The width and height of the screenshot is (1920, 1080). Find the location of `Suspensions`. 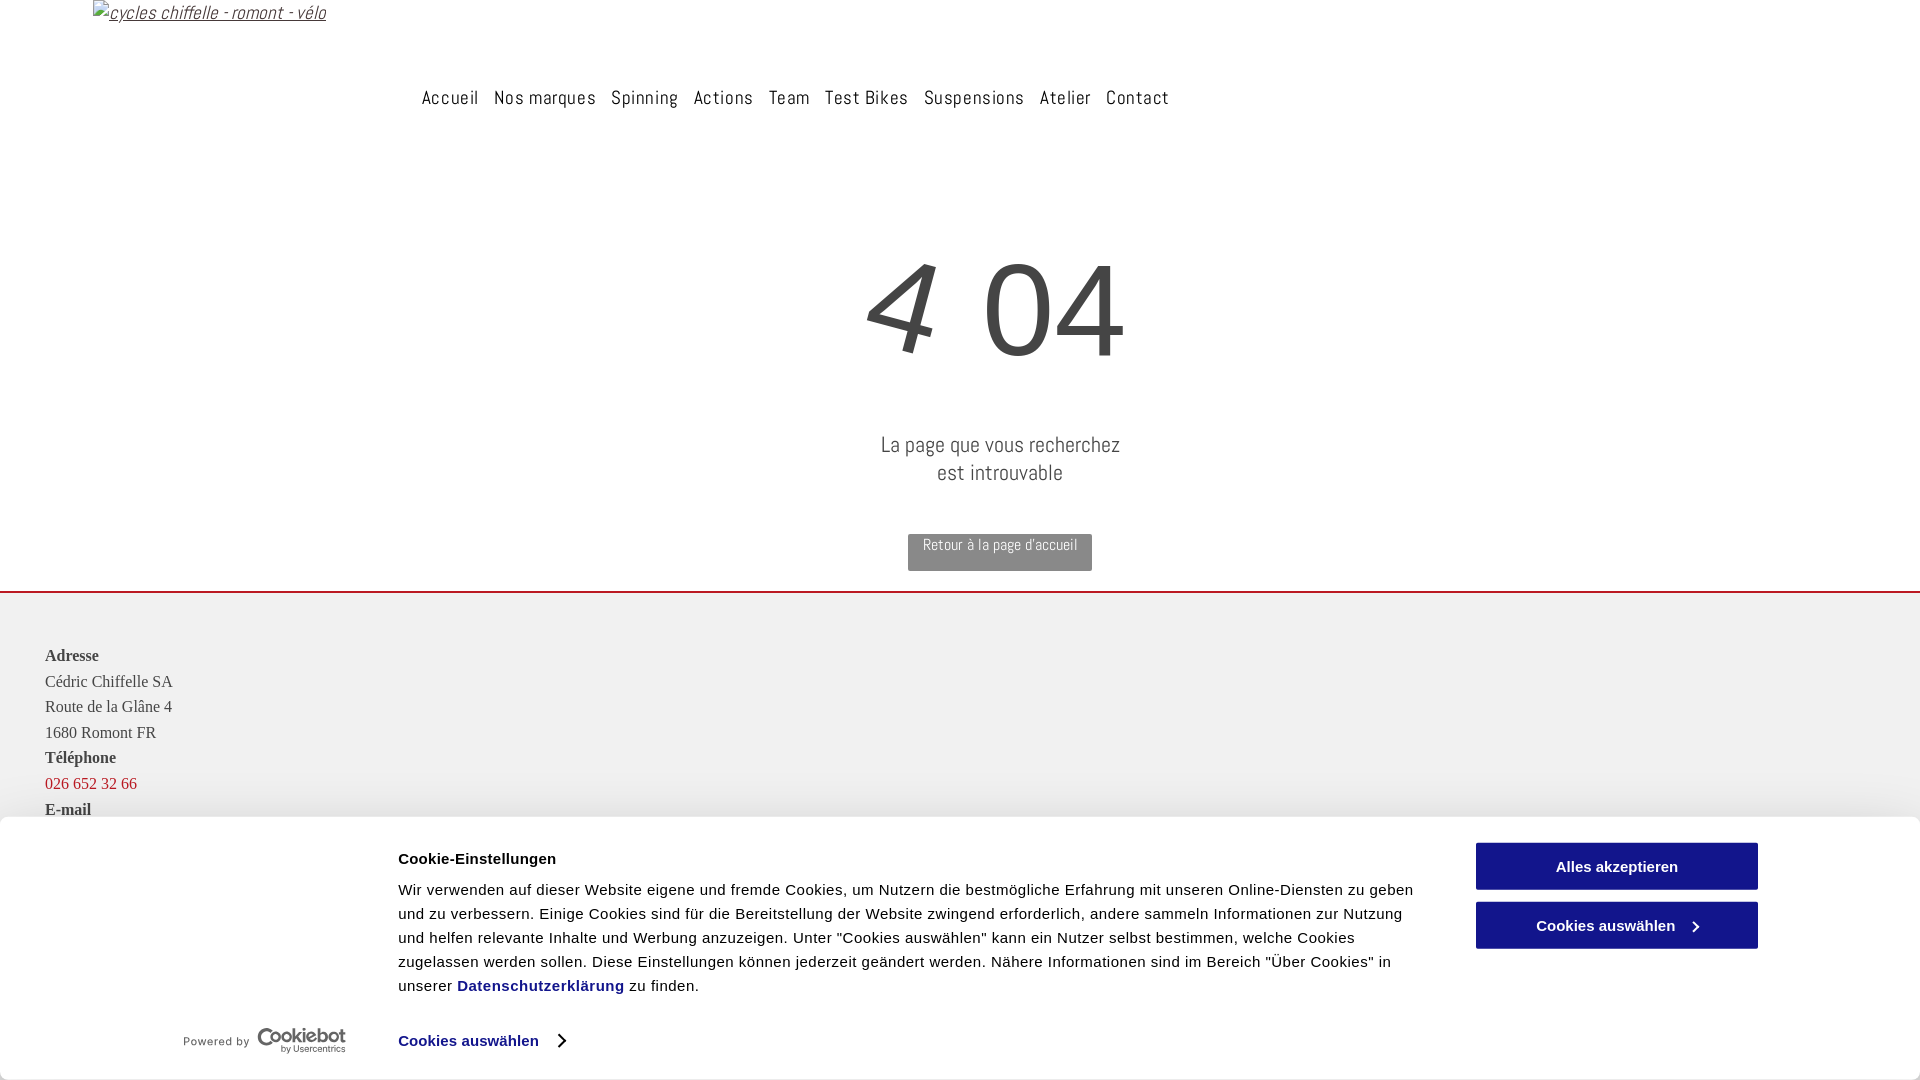

Suspensions is located at coordinates (974, 98).